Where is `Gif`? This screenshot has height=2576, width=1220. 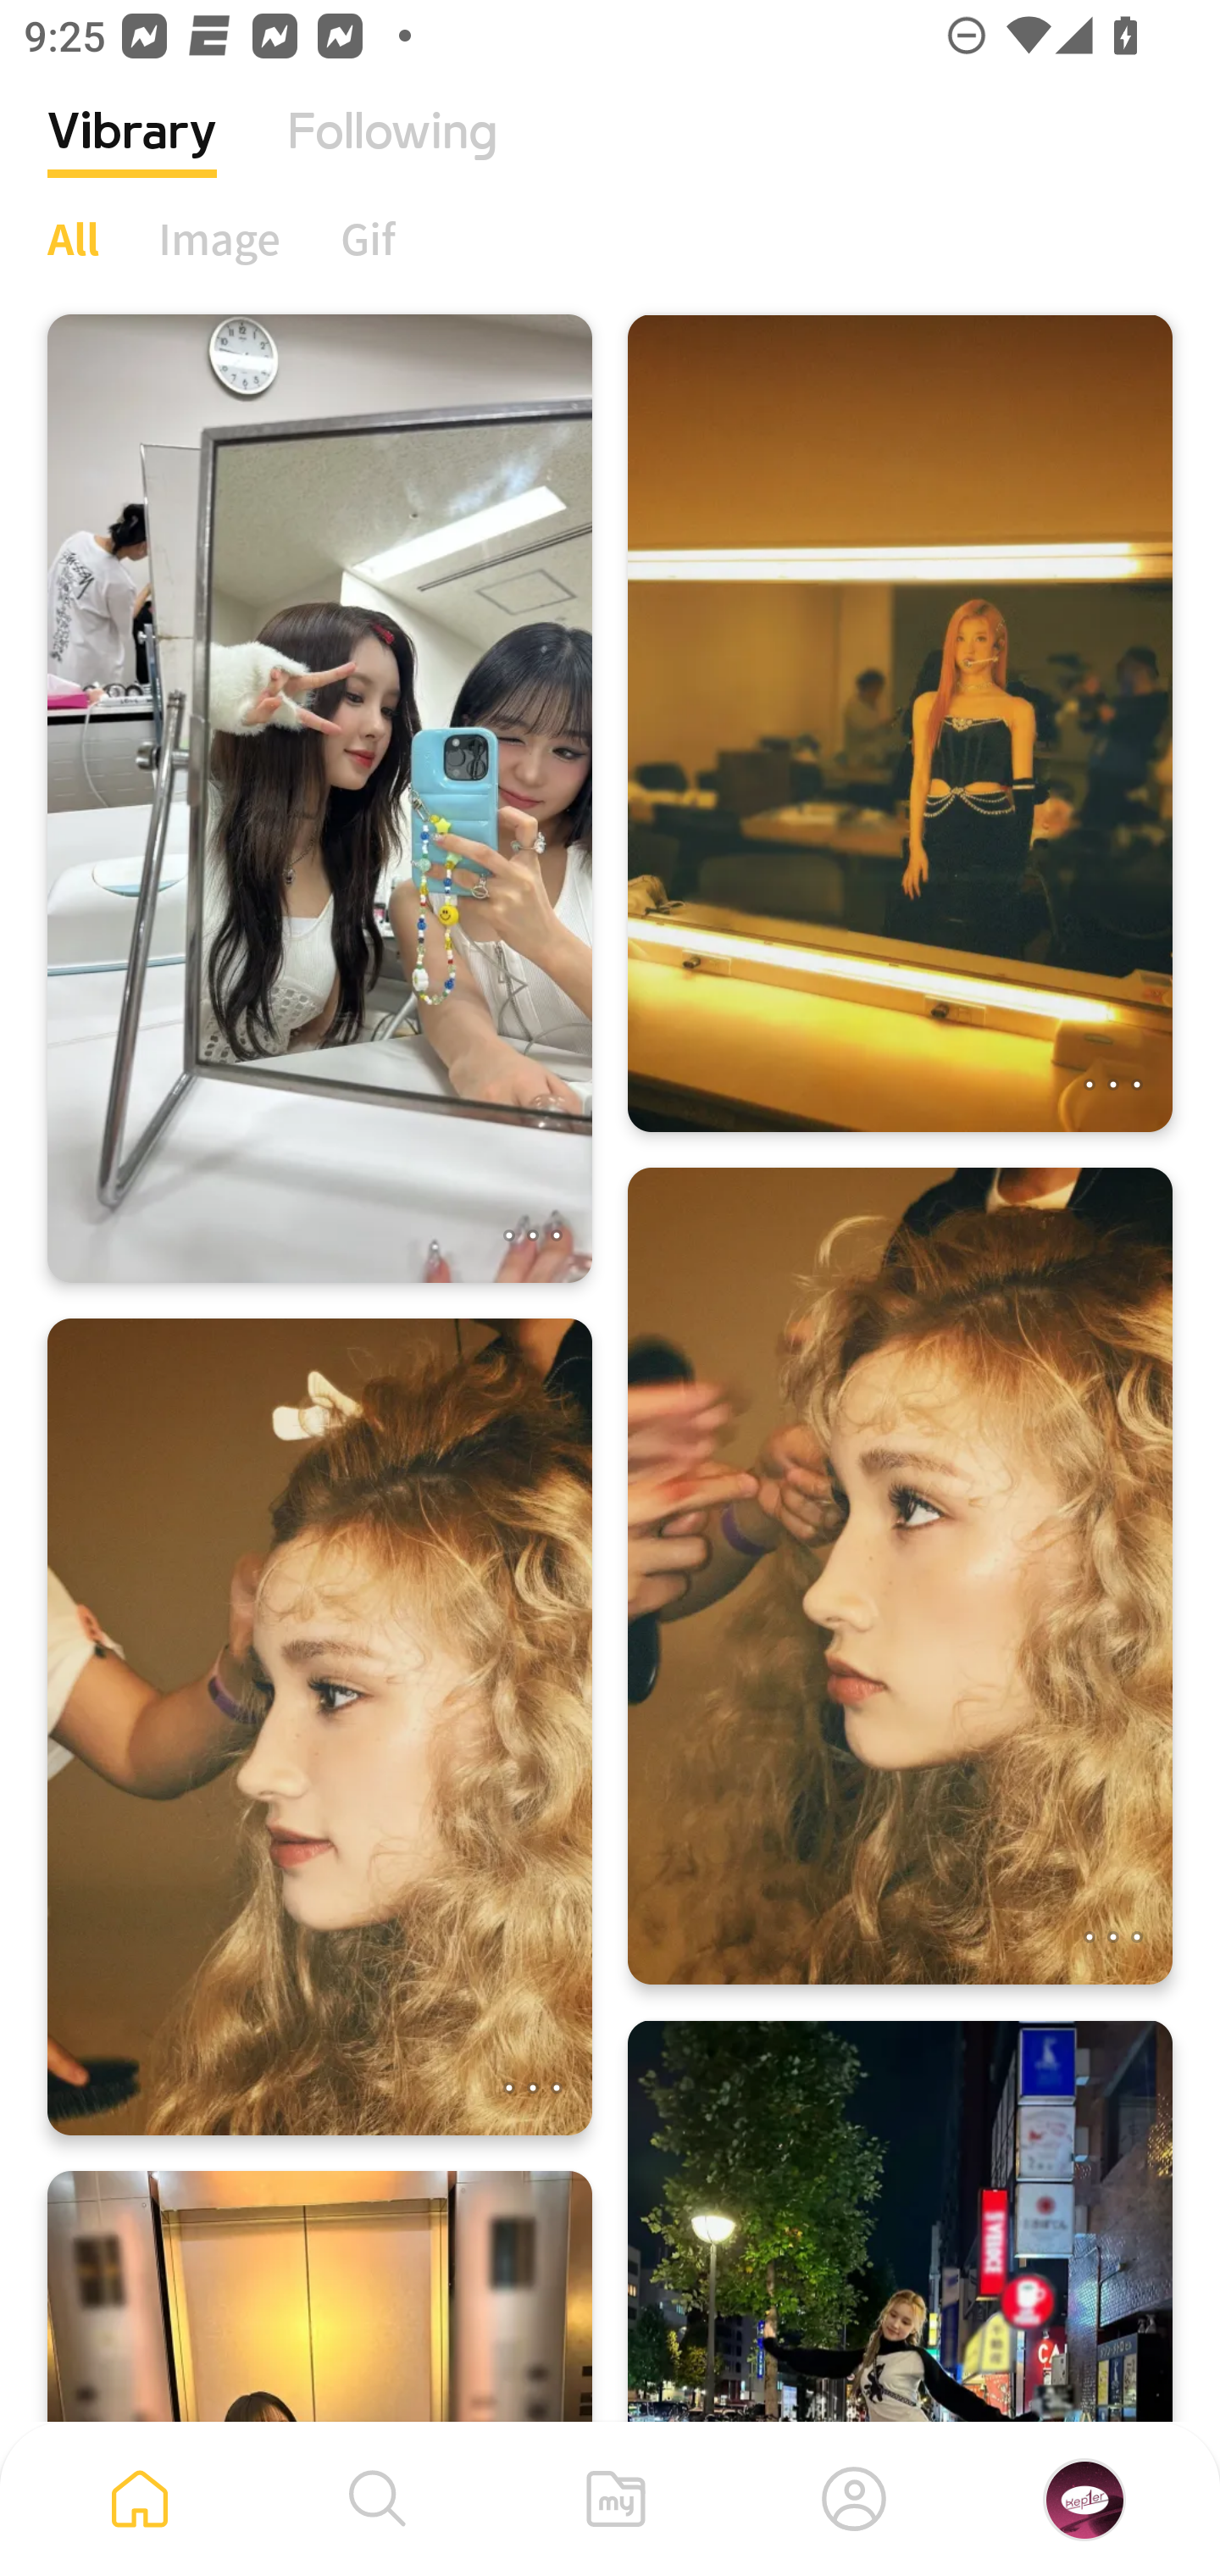 Gif is located at coordinates (368, 238).